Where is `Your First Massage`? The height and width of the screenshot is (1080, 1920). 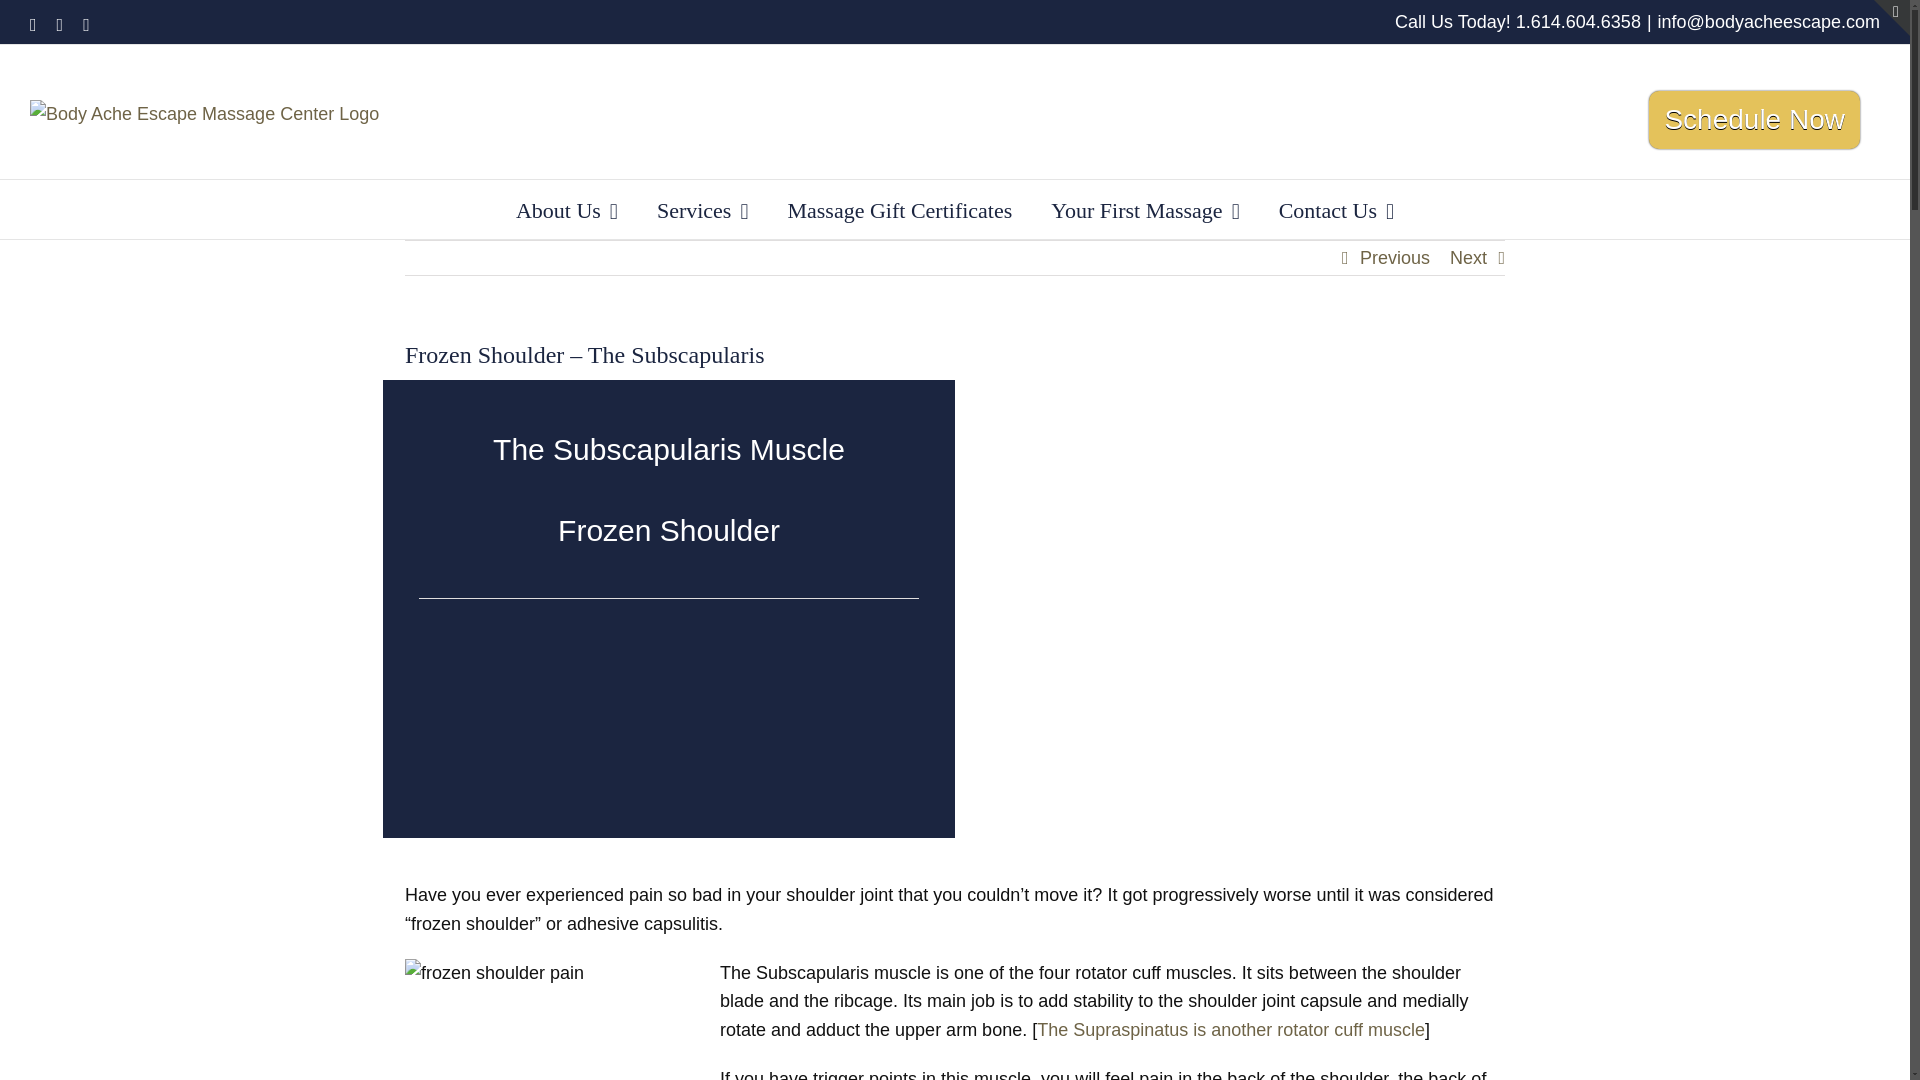
Your First Massage is located at coordinates (1144, 209).